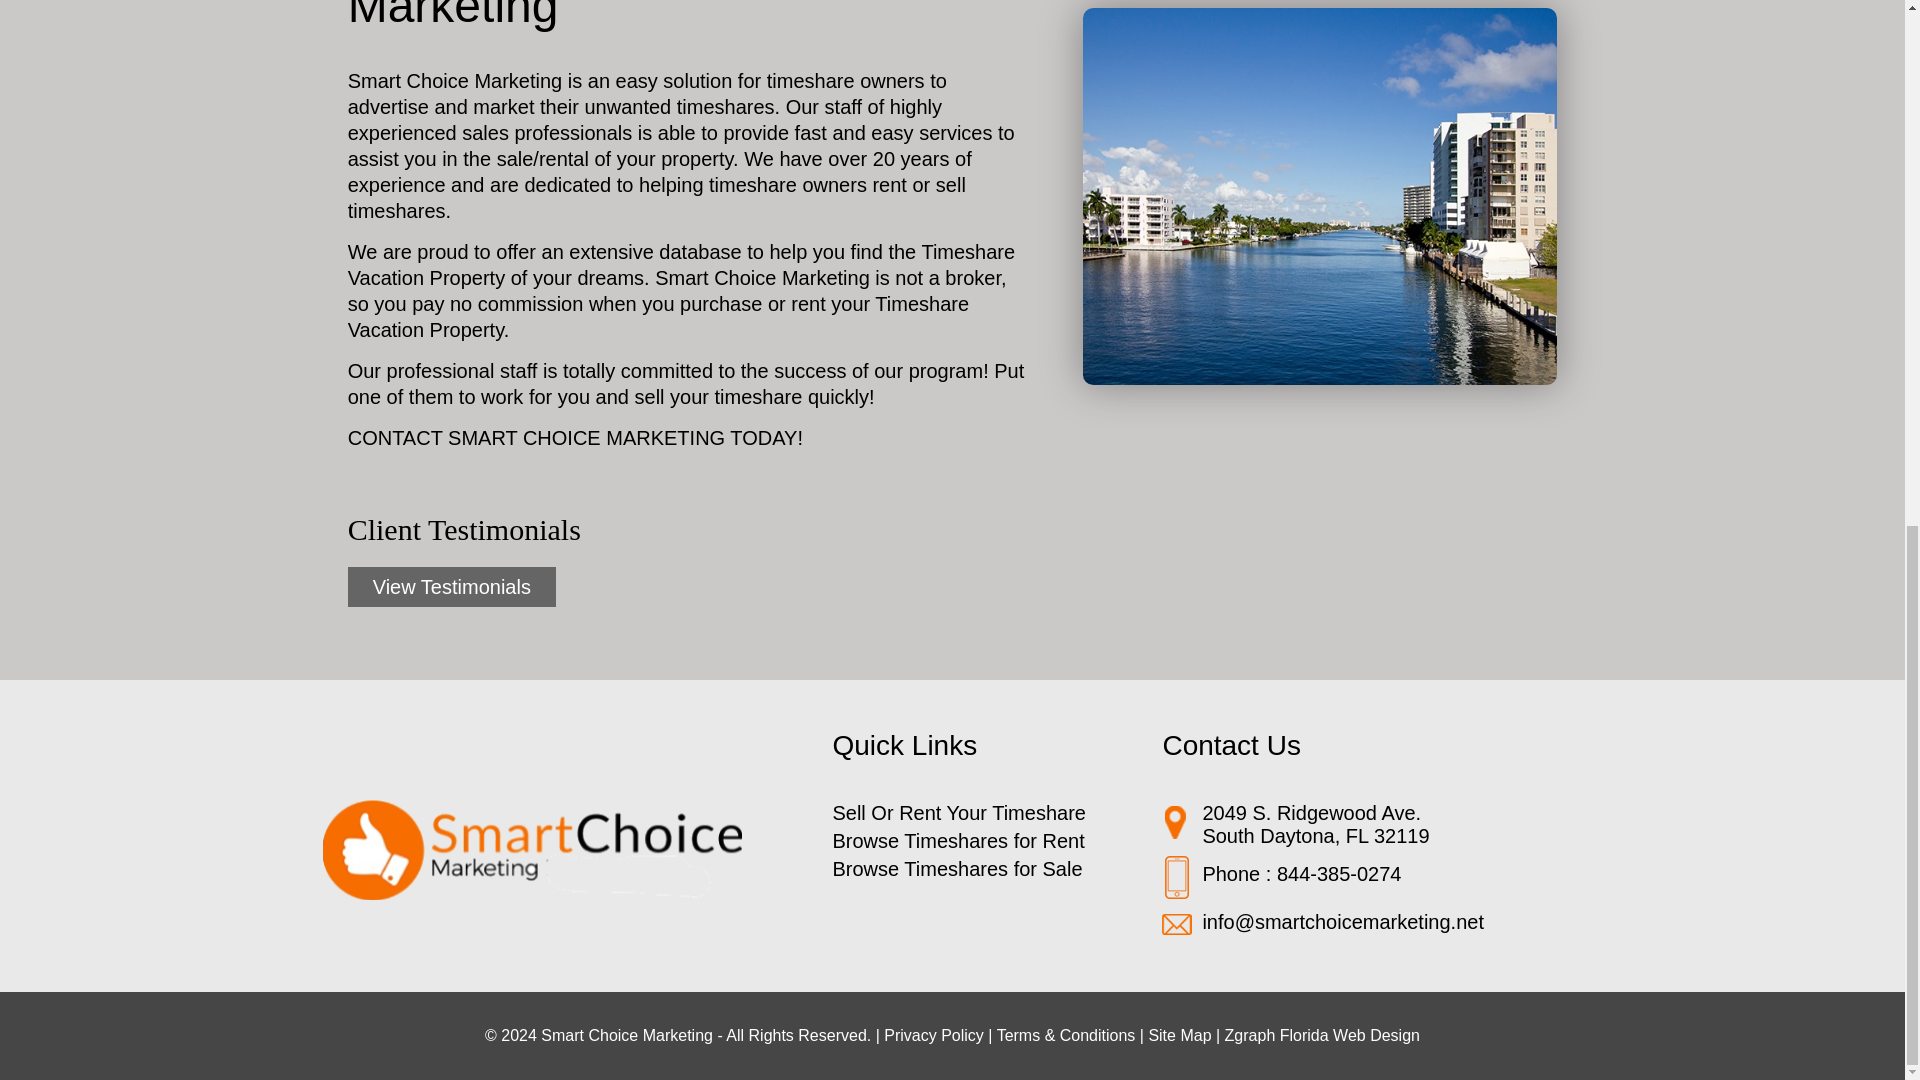 The height and width of the screenshot is (1080, 1920). Describe the element at coordinates (958, 841) in the screenshot. I see `Browse Timeshares for Rent` at that location.